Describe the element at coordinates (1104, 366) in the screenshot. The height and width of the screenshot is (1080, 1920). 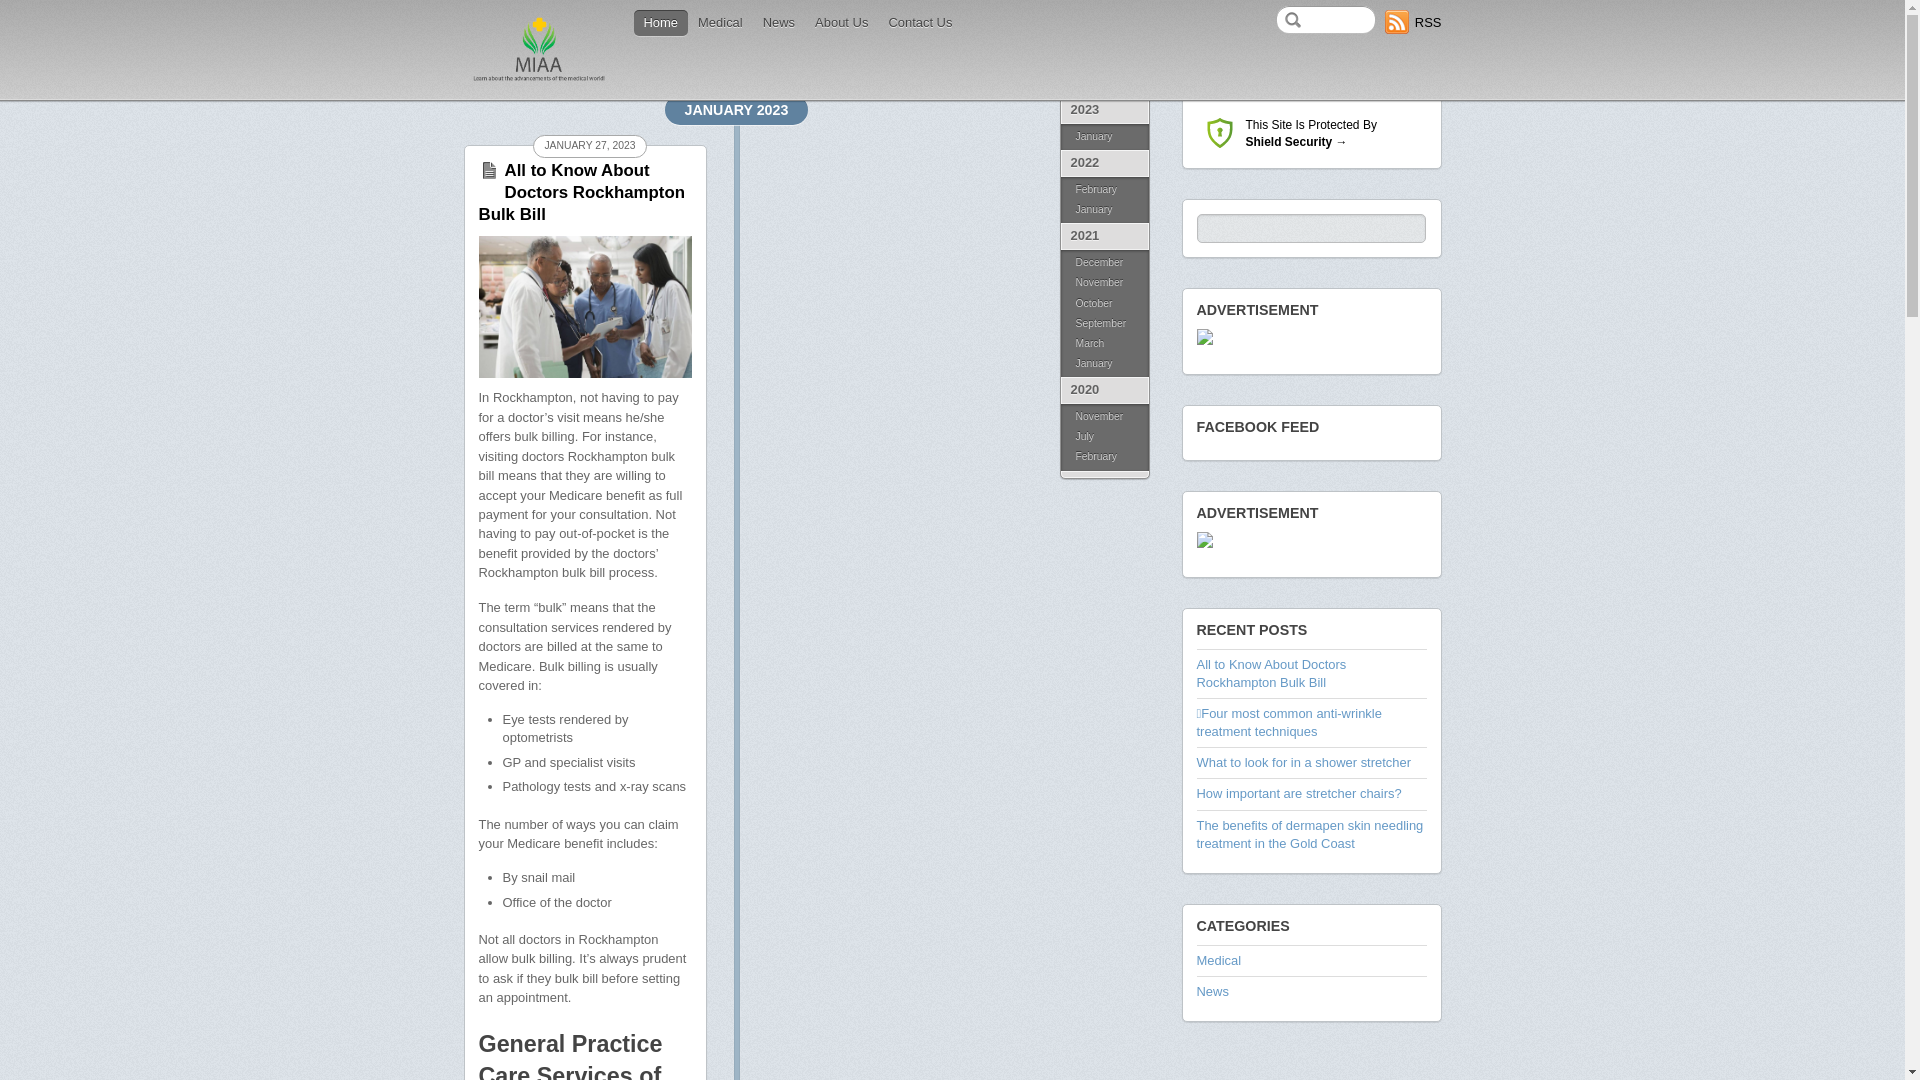
I see `January` at that location.